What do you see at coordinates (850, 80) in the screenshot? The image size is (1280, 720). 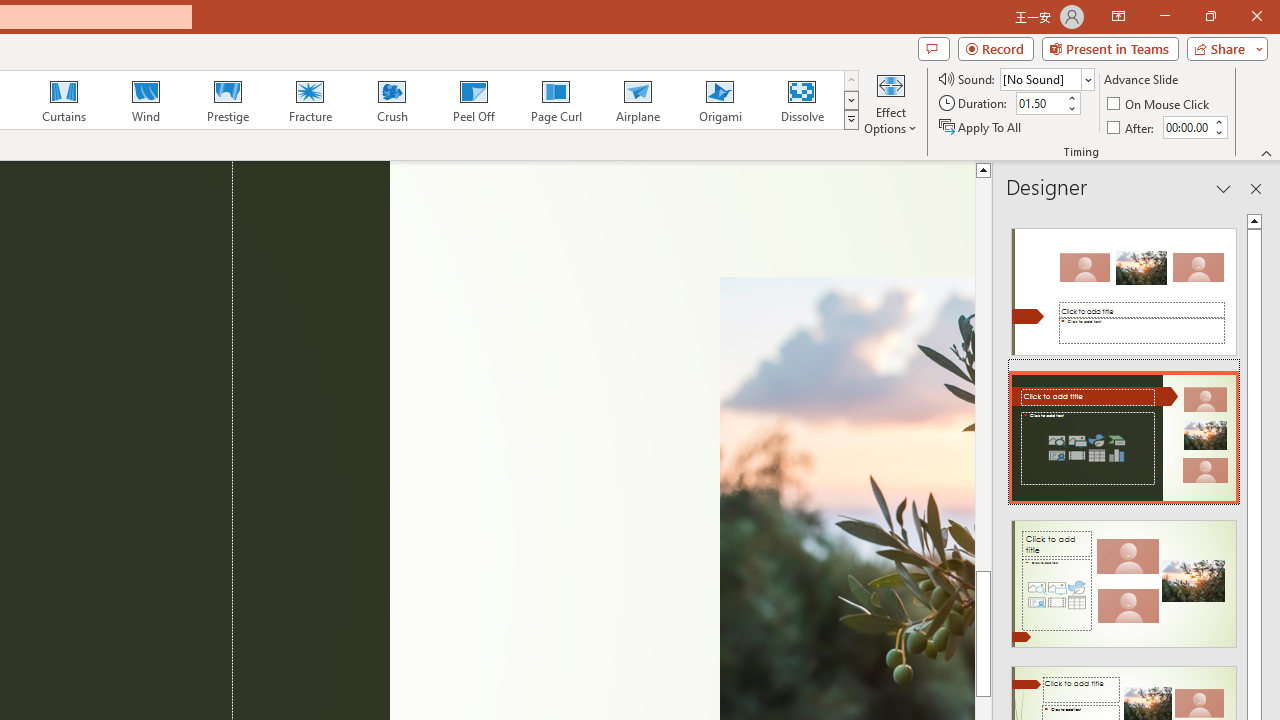 I see `Row up` at bounding box center [850, 80].